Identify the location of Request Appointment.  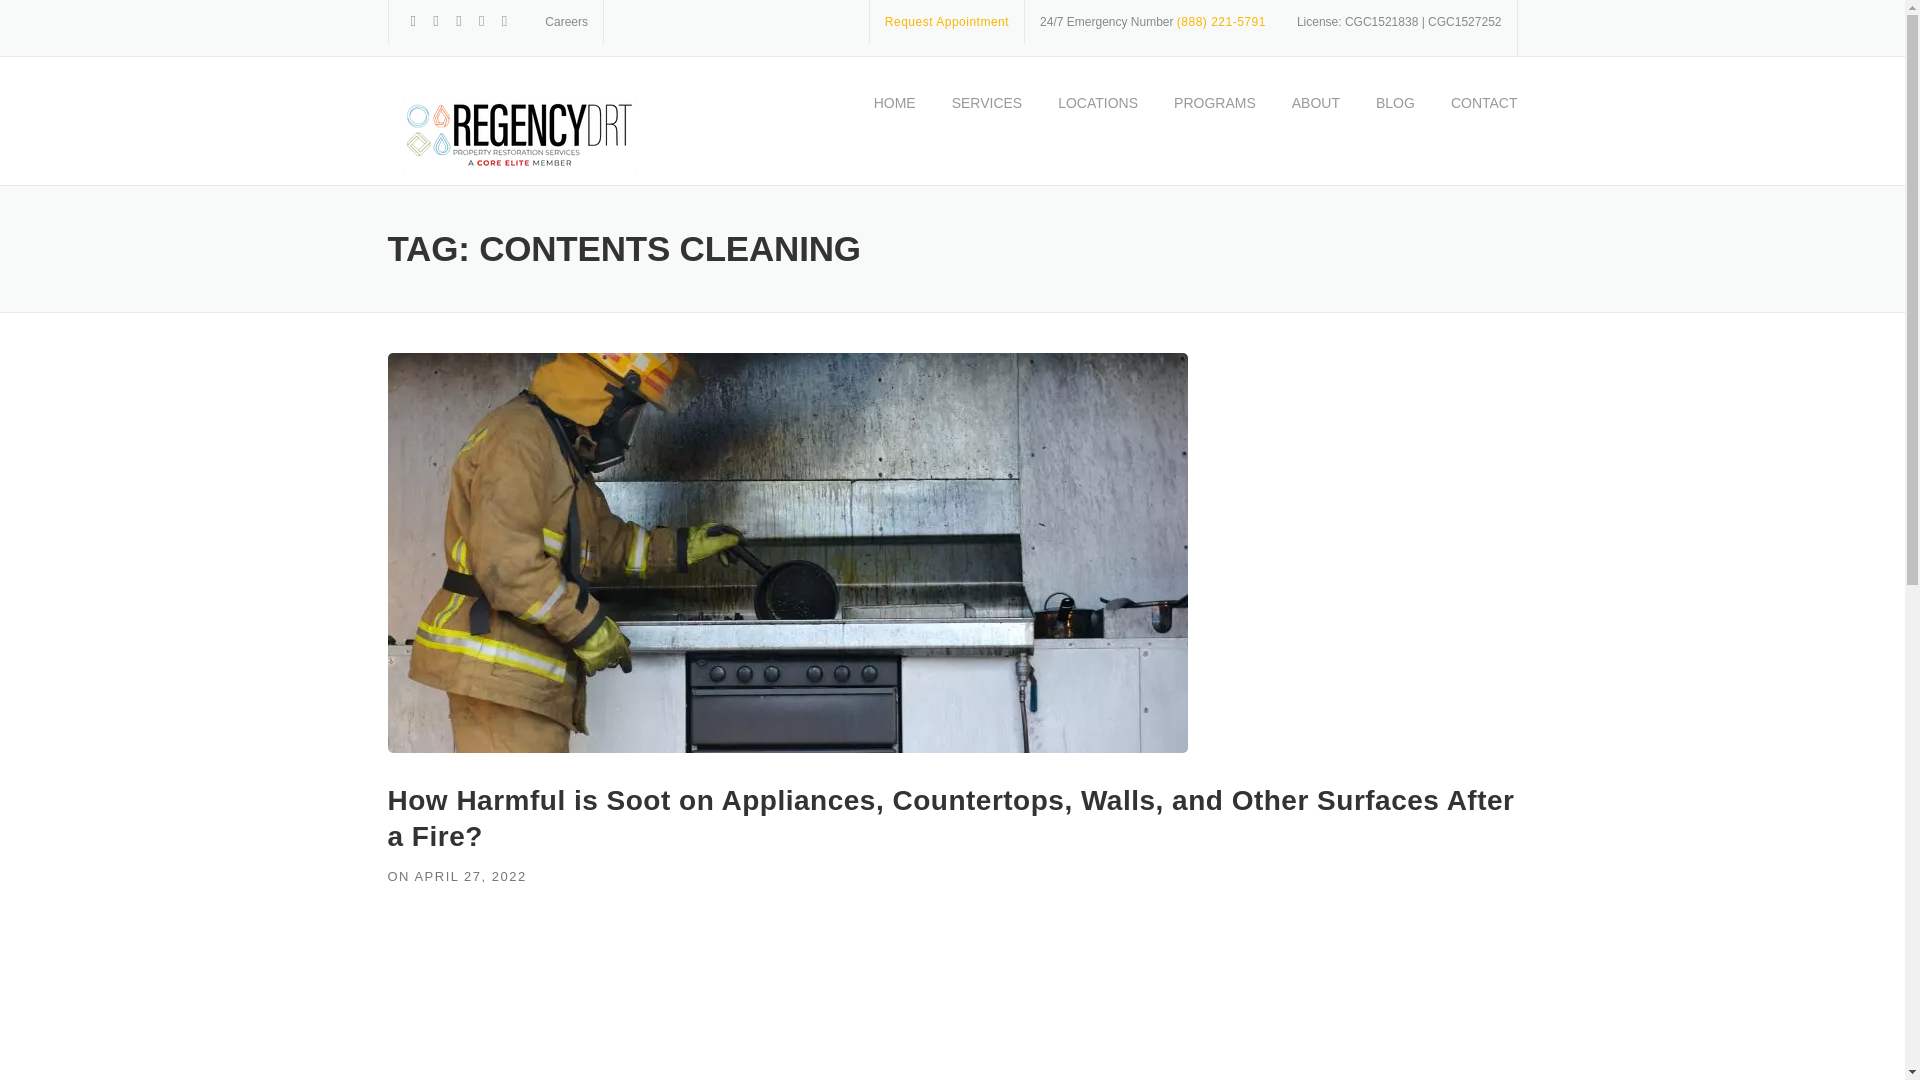
(947, 22).